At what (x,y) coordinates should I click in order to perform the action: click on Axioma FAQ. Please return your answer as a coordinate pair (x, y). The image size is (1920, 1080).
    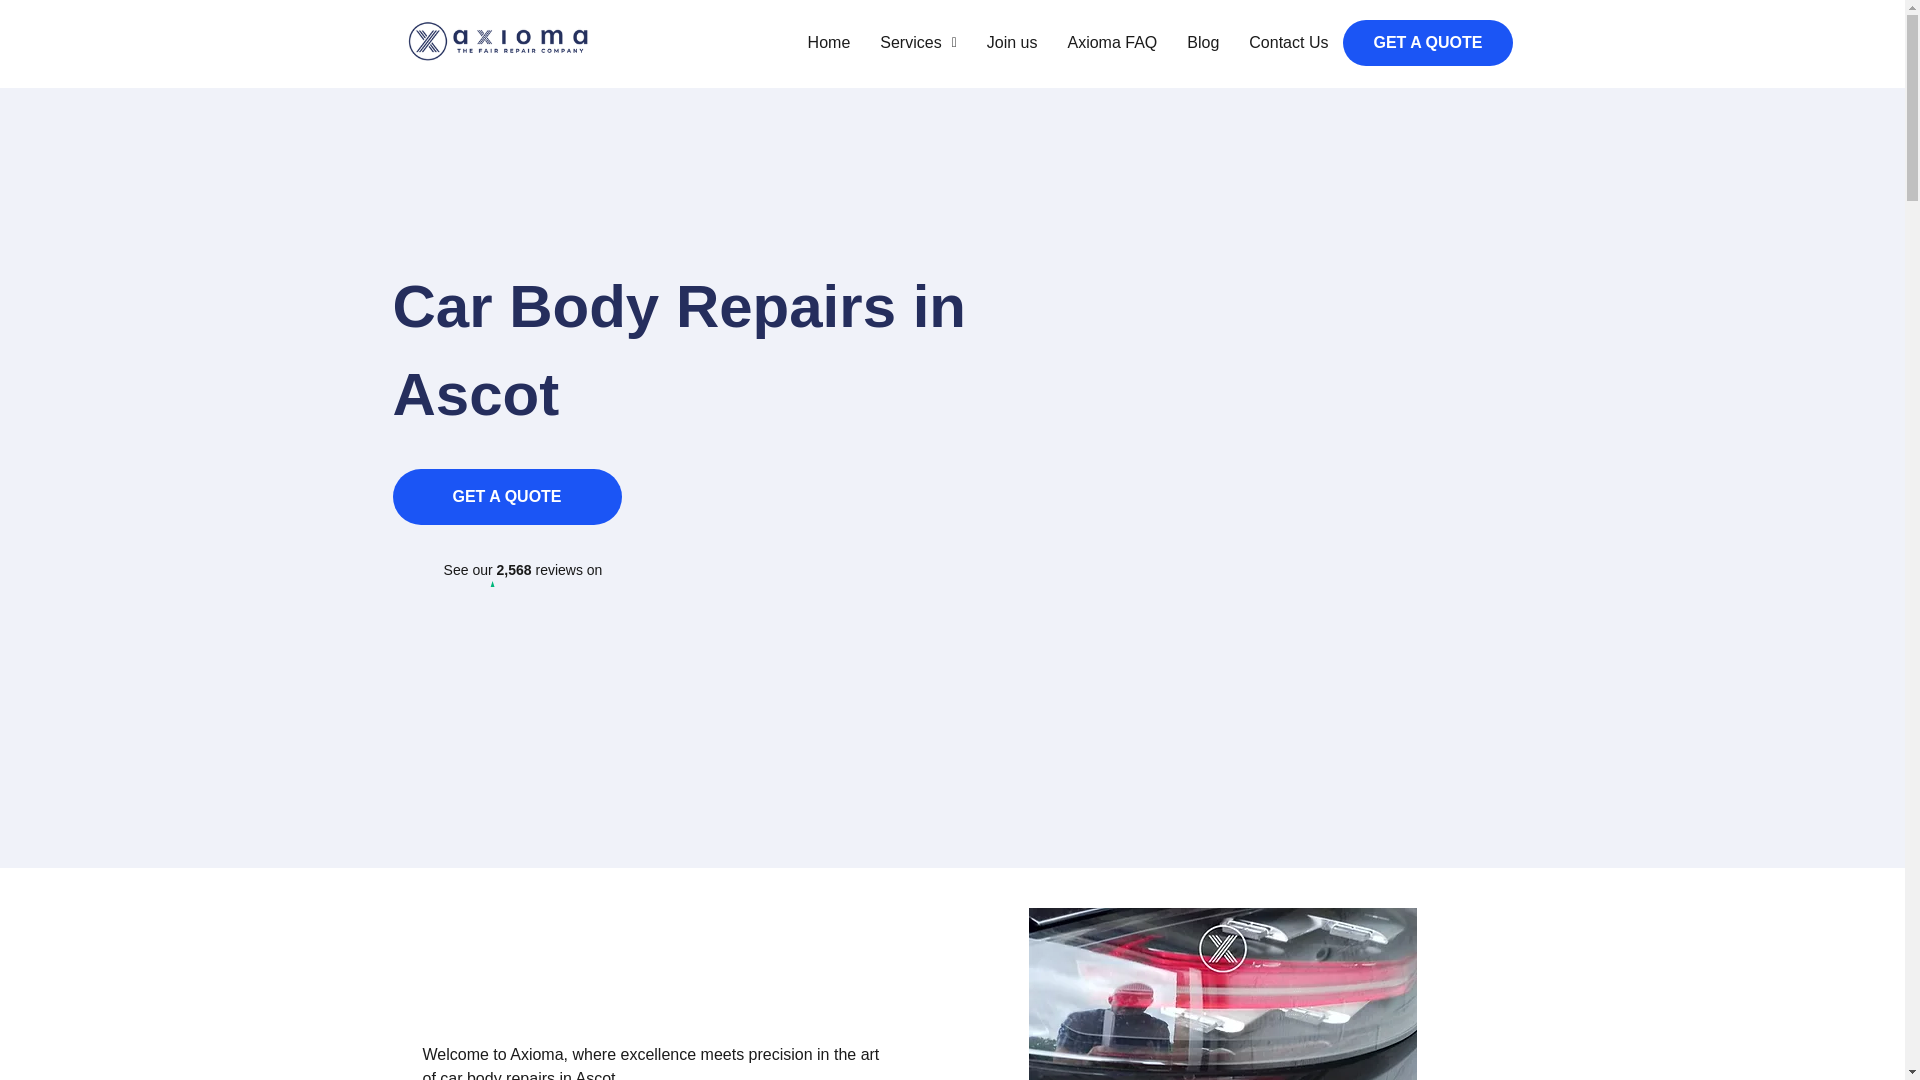
    Looking at the image, I should click on (1112, 42).